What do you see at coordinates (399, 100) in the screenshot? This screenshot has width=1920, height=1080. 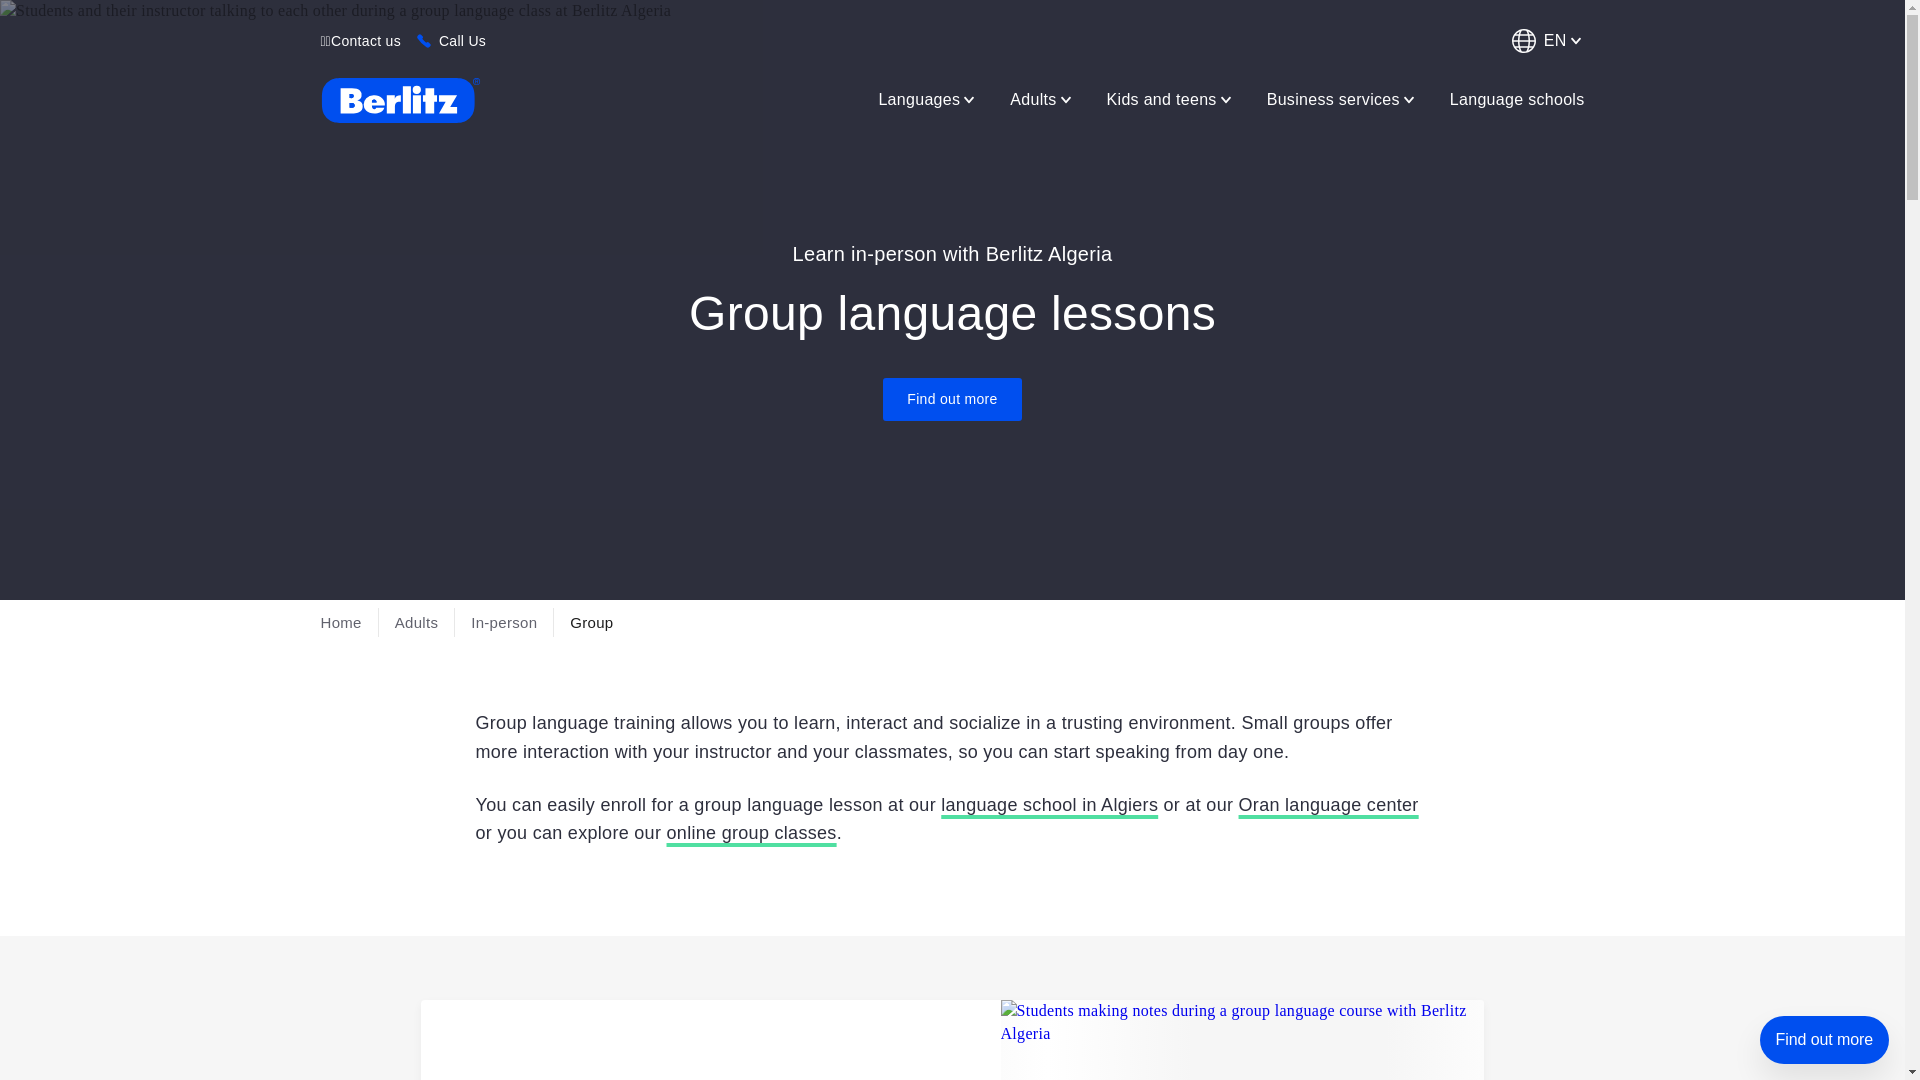 I see `Berlitz Algeria` at bounding box center [399, 100].